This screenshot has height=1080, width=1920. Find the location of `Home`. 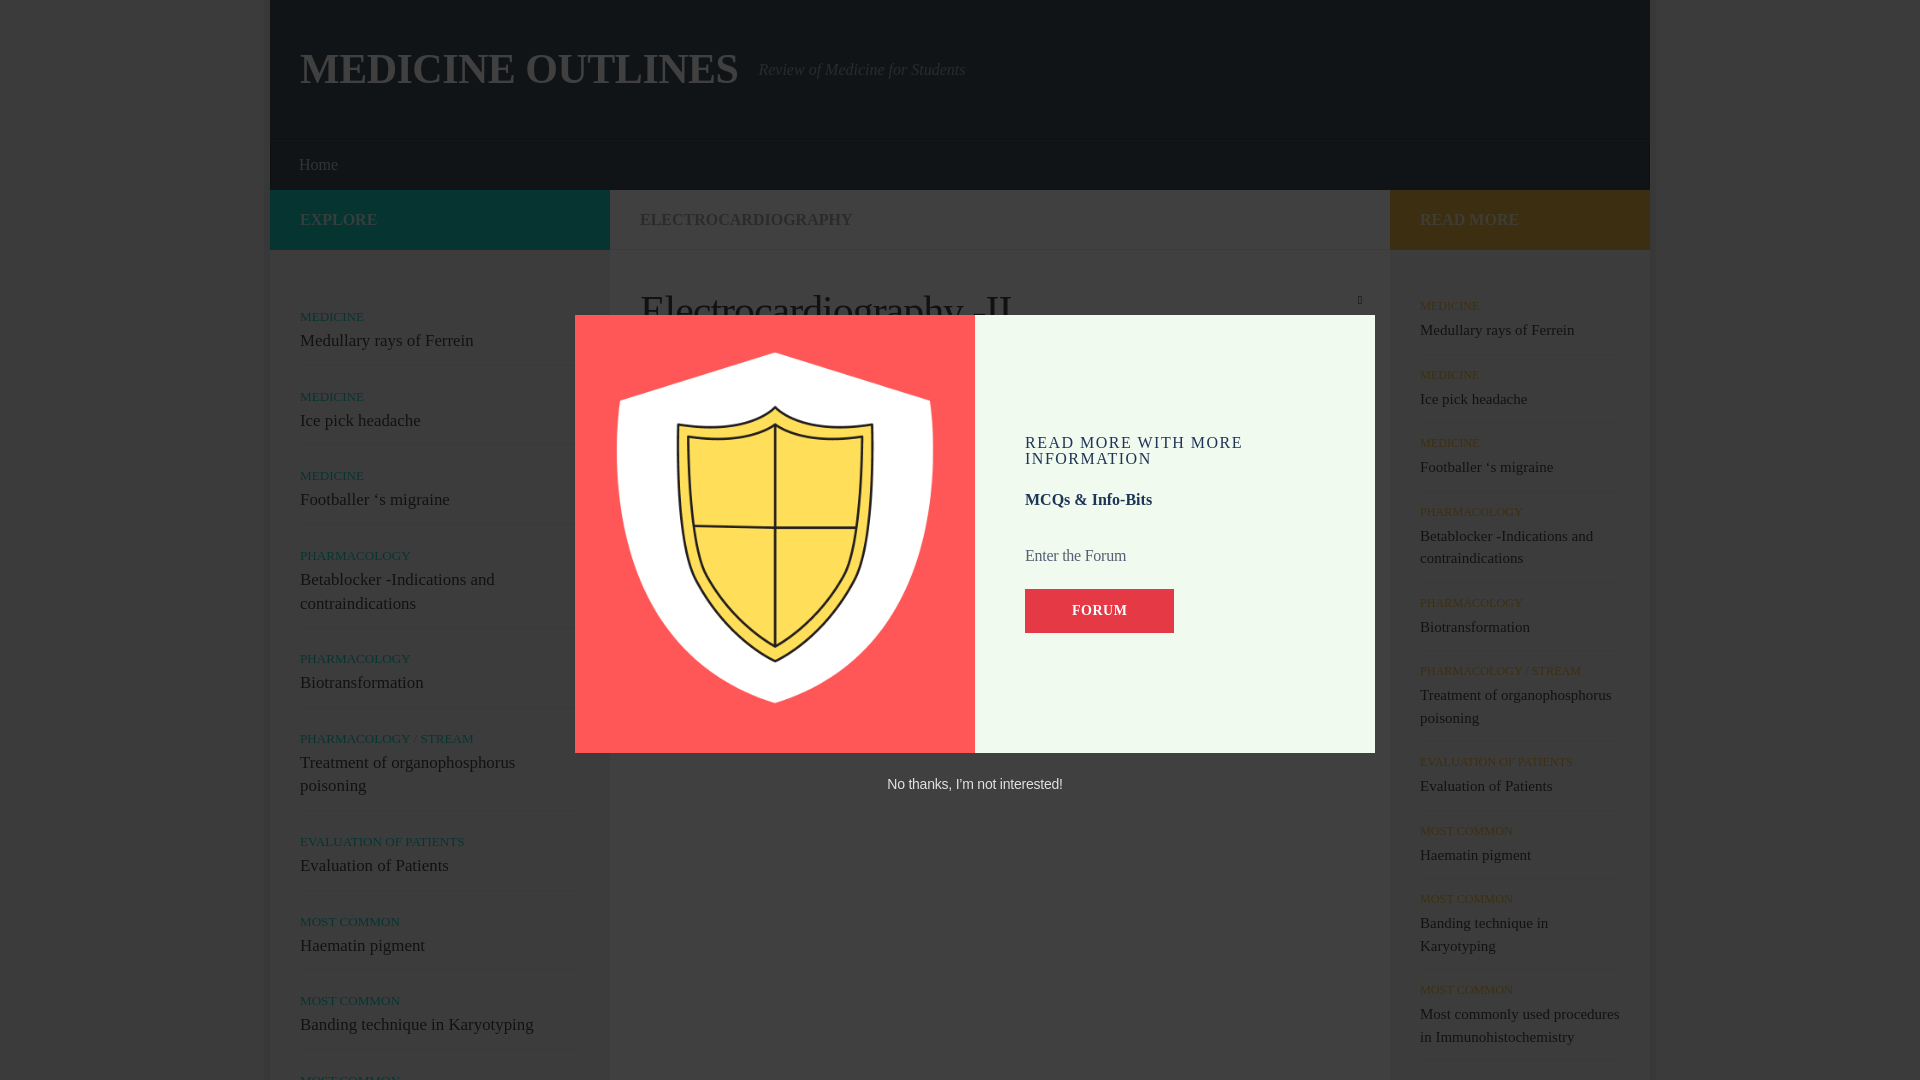

Home is located at coordinates (318, 165).